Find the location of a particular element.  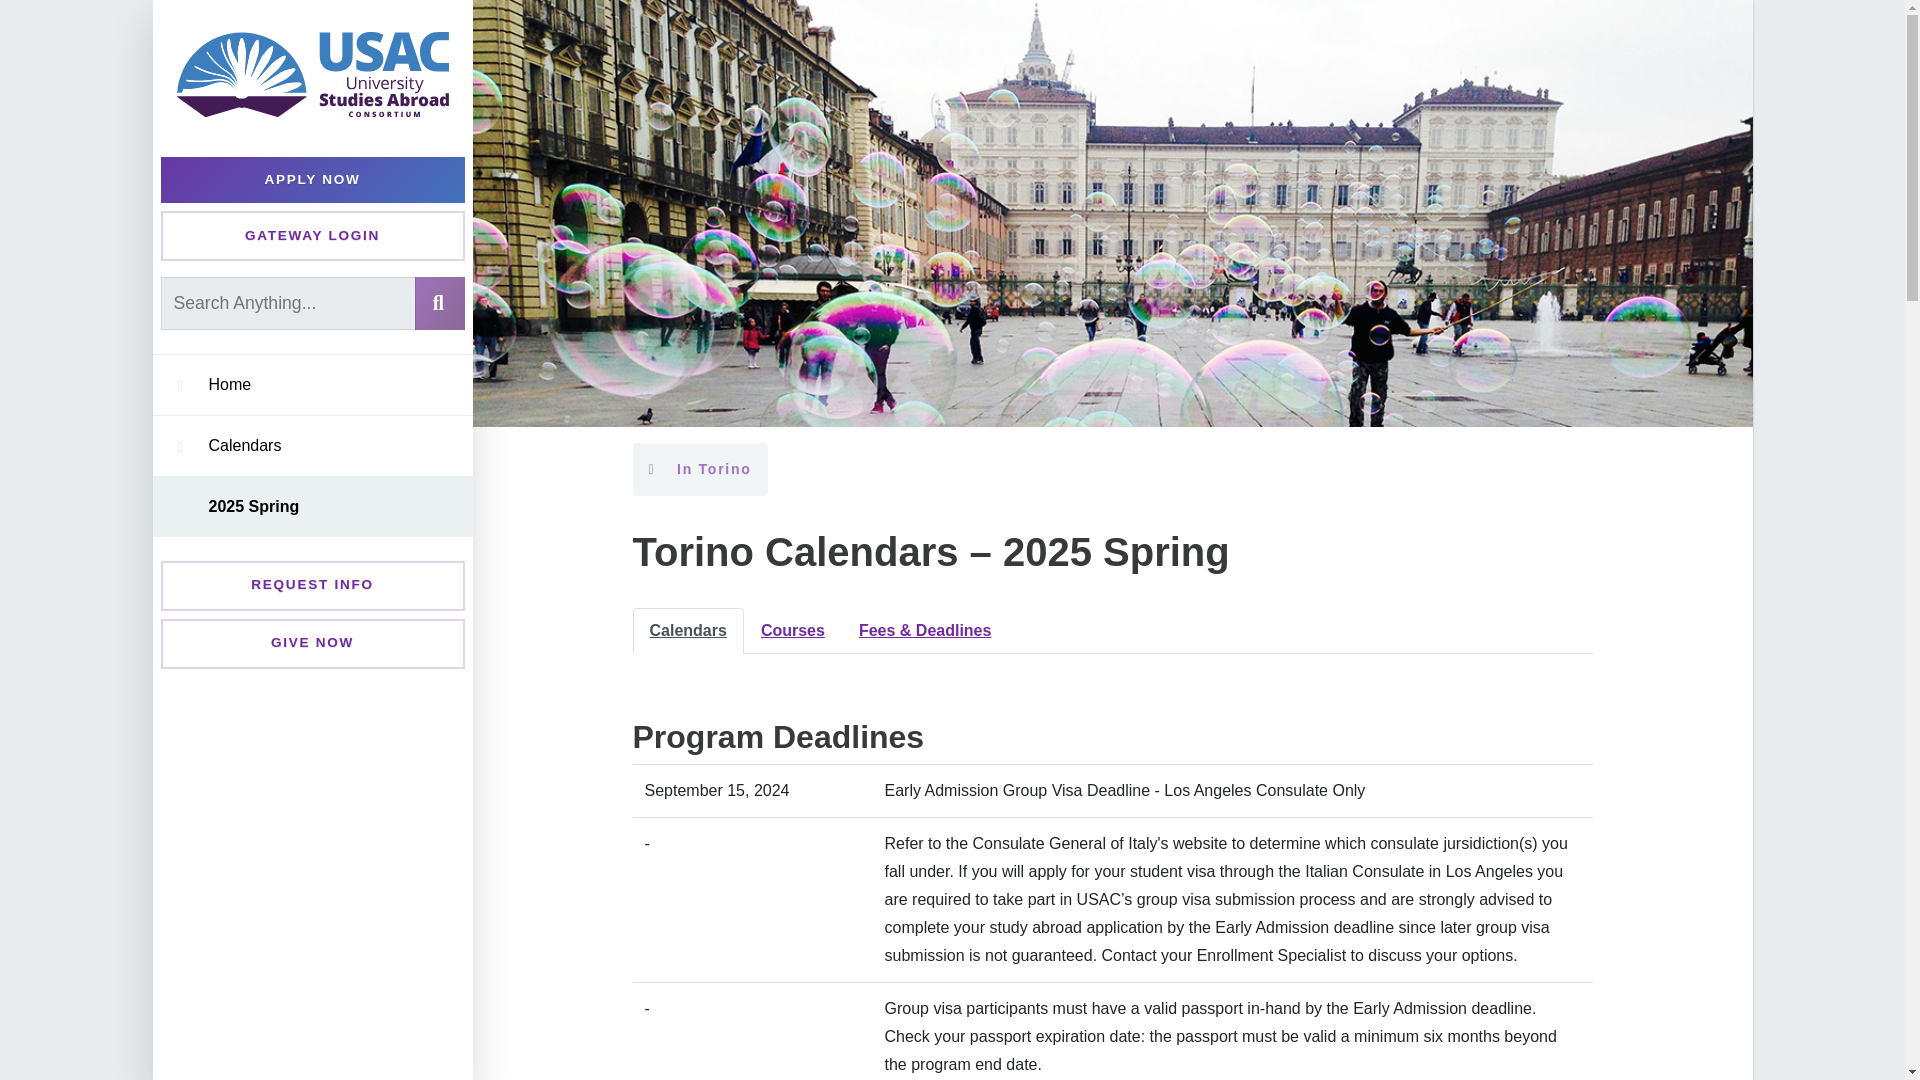

Calendars is located at coordinates (325, 446).